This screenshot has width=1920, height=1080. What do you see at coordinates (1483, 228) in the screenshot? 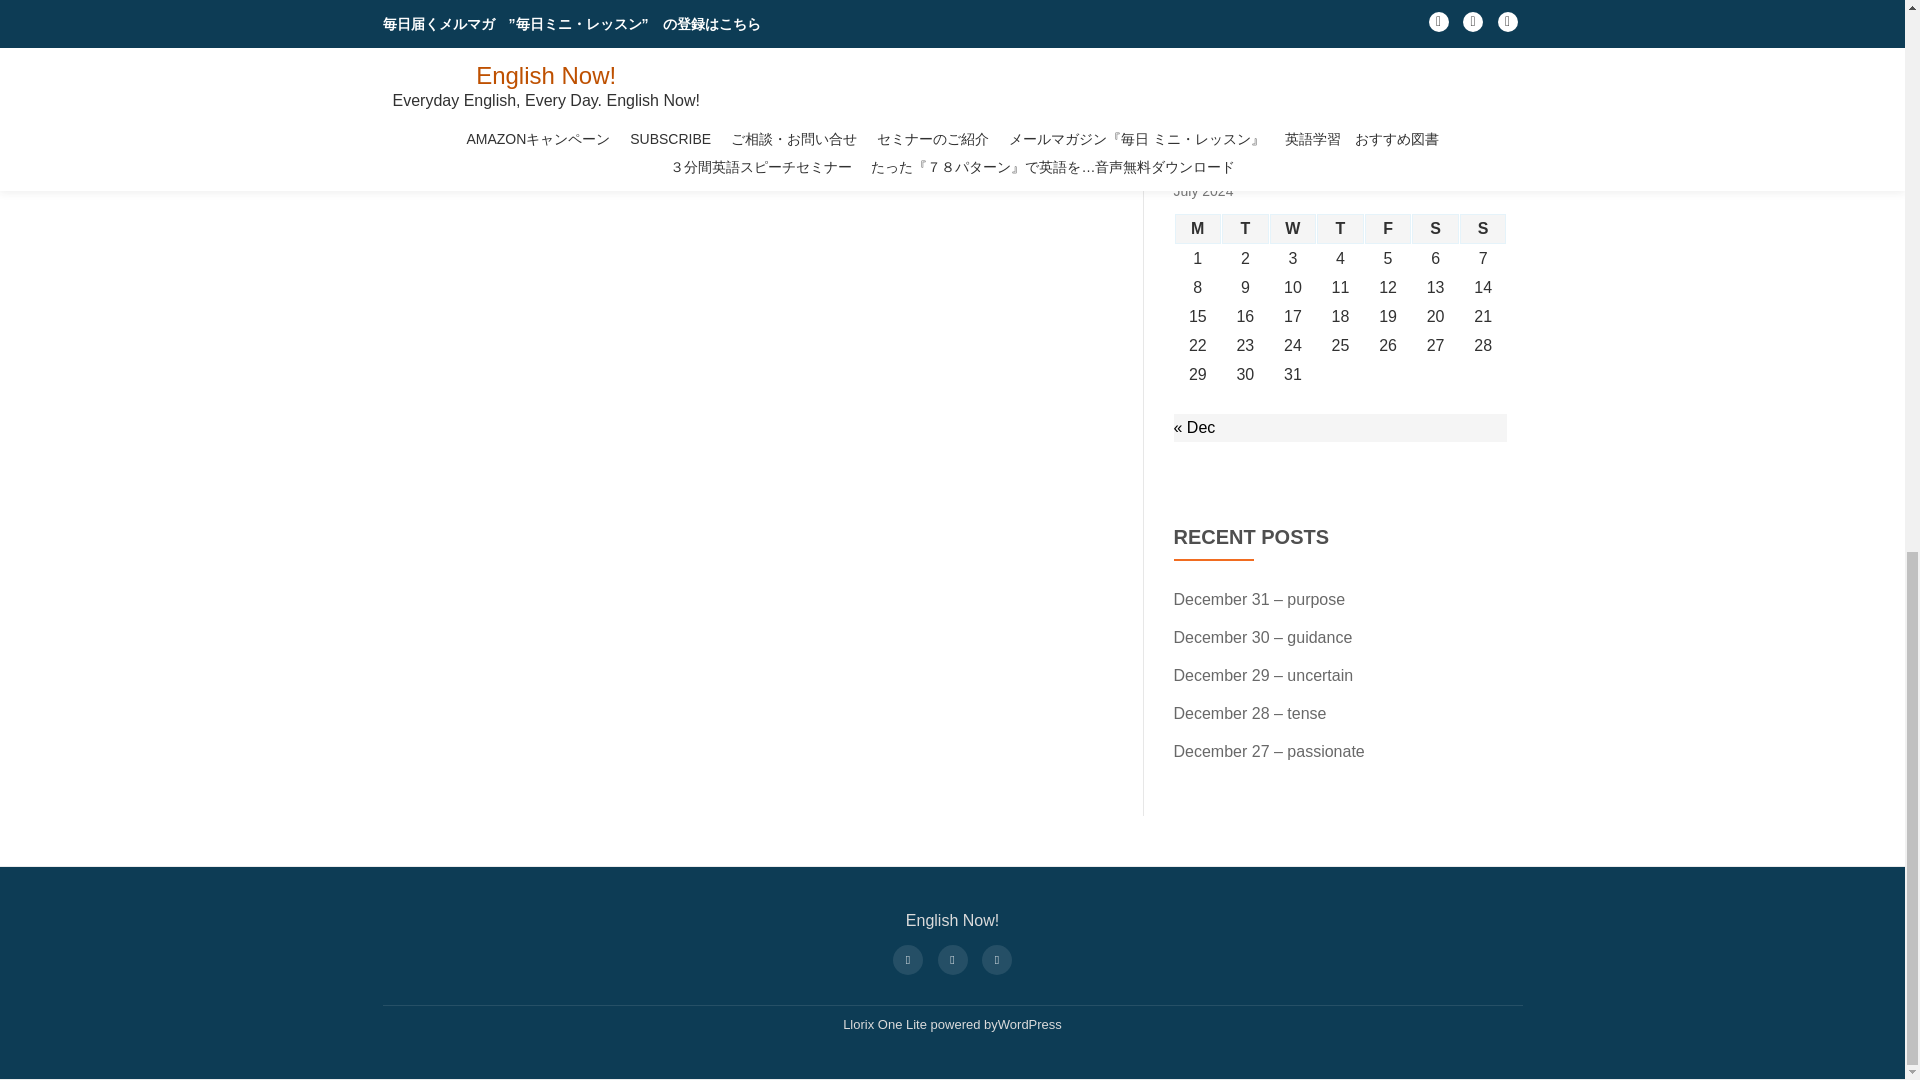
I see `Sunday` at bounding box center [1483, 228].